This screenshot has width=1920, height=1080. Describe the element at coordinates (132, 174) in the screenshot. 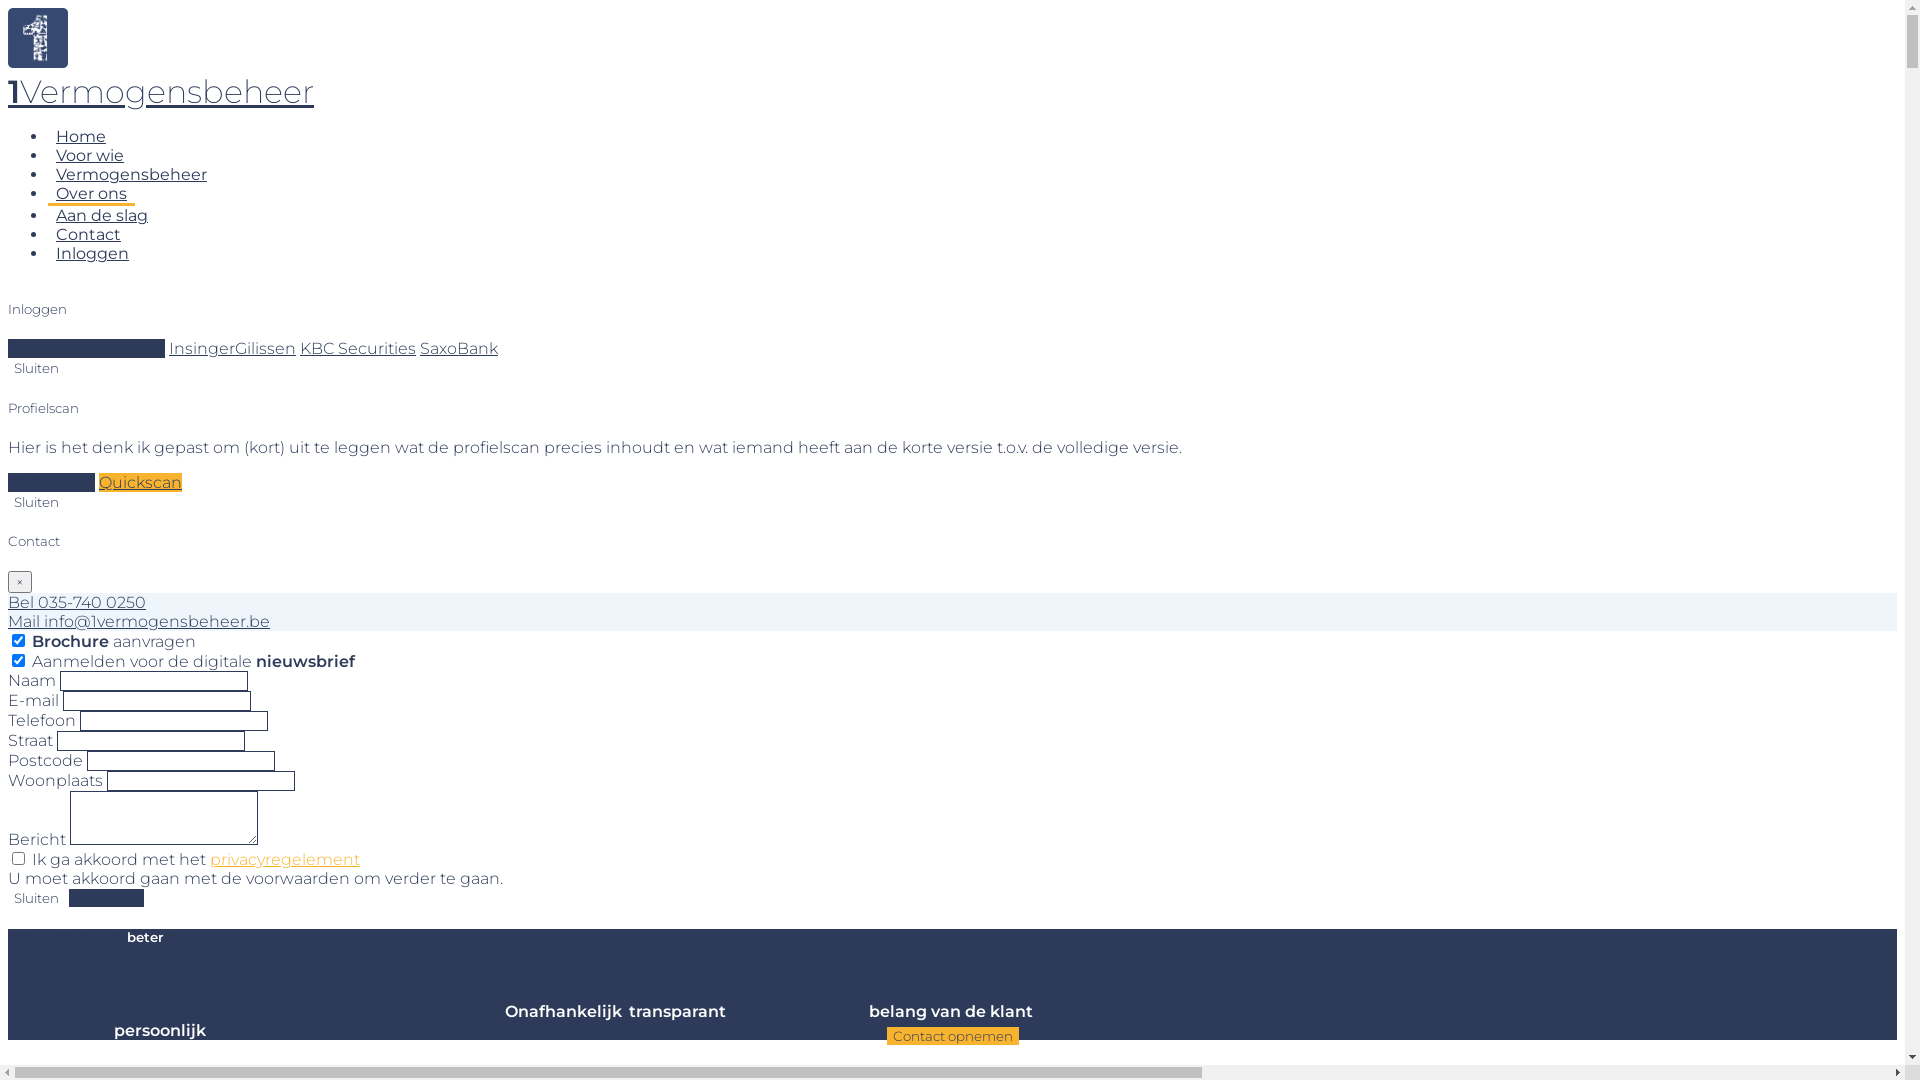

I see `Vermogensbeheer` at that location.